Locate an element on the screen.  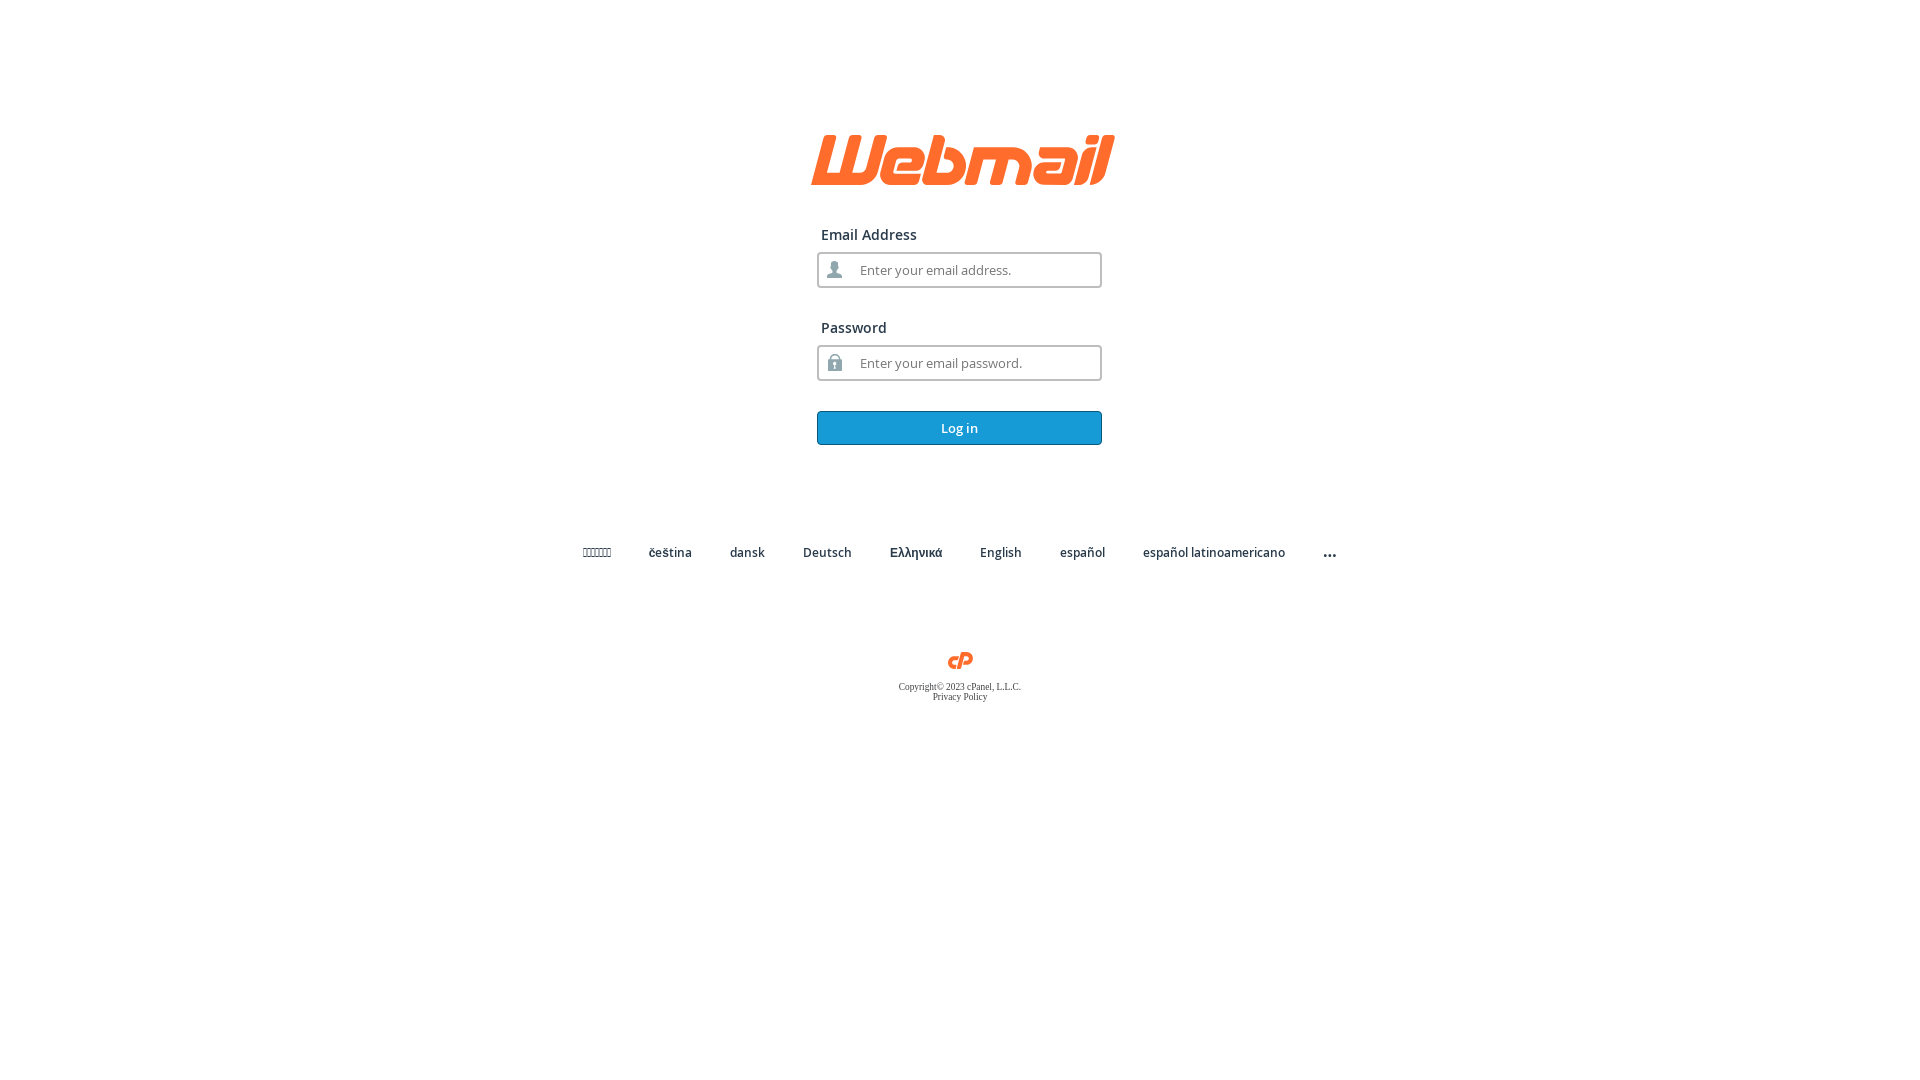
English is located at coordinates (1000, 552).